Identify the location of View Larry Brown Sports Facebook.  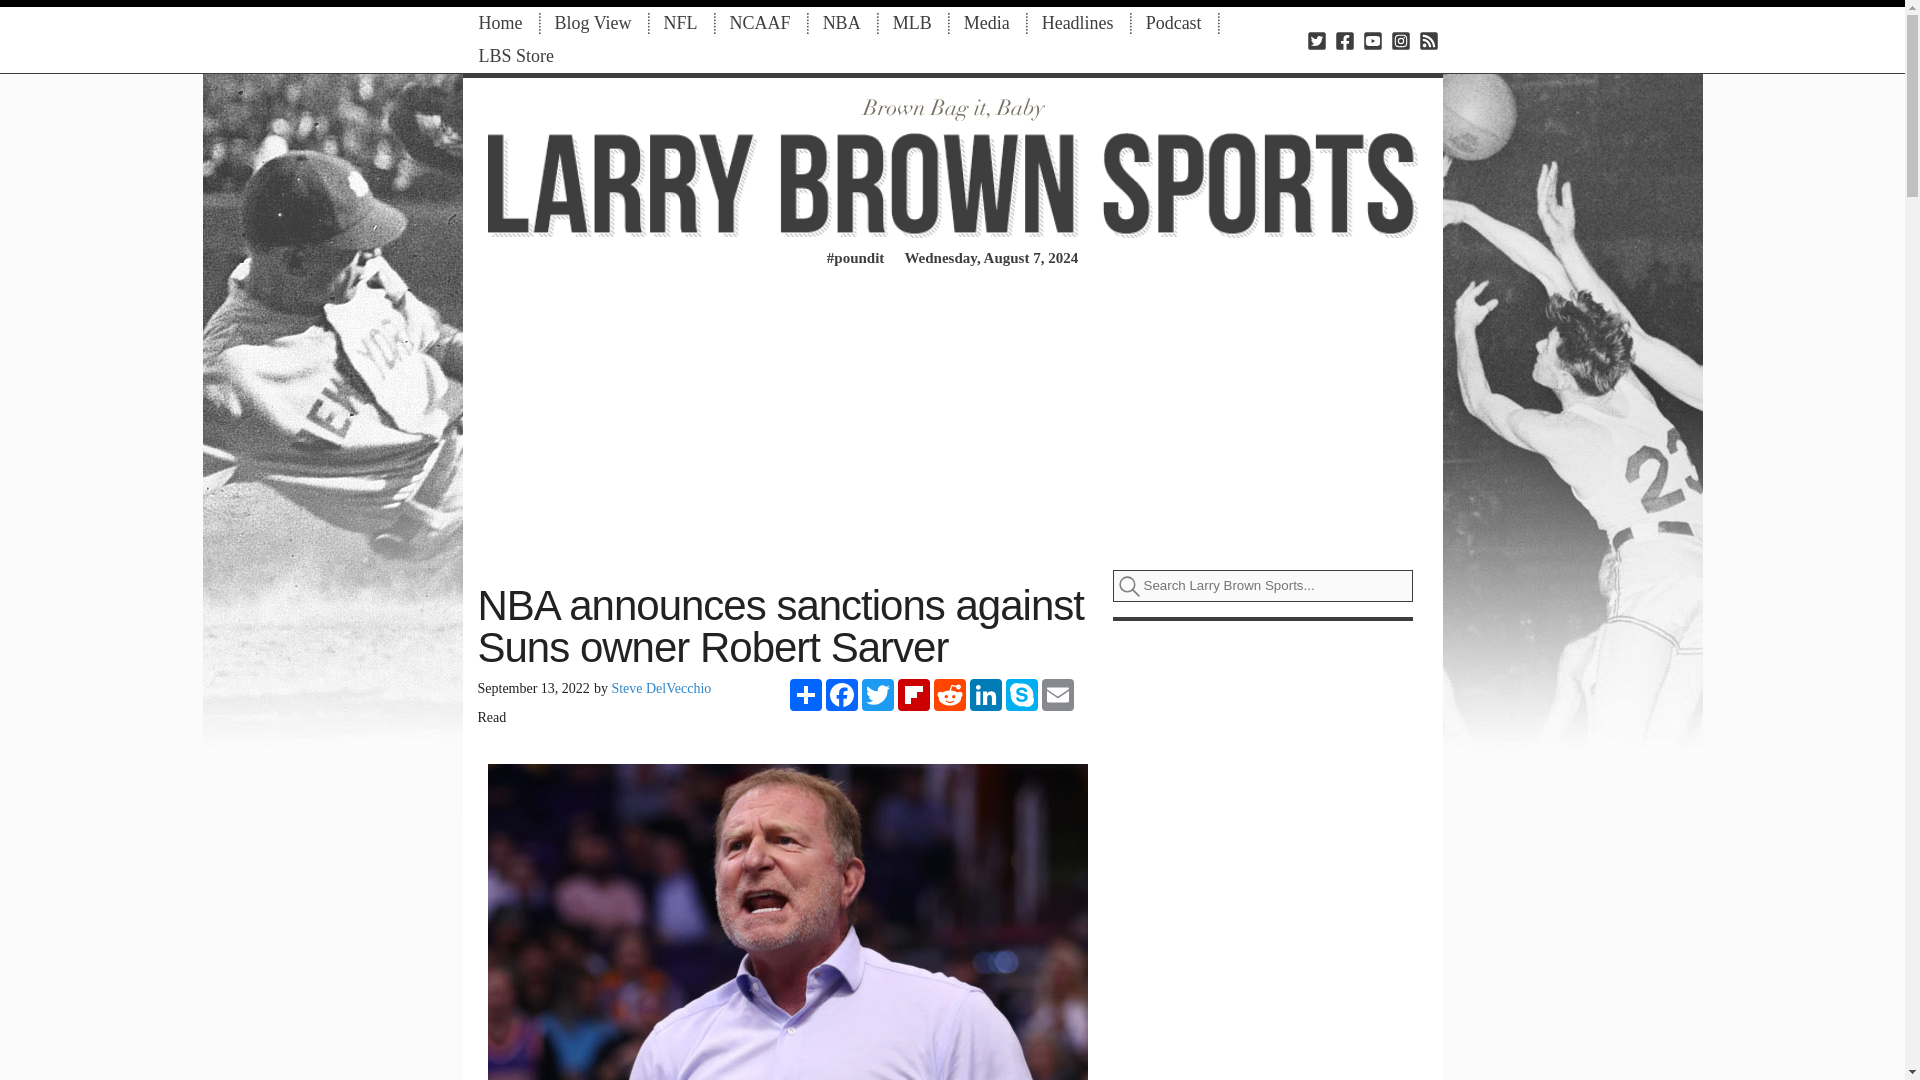
(1344, 40).